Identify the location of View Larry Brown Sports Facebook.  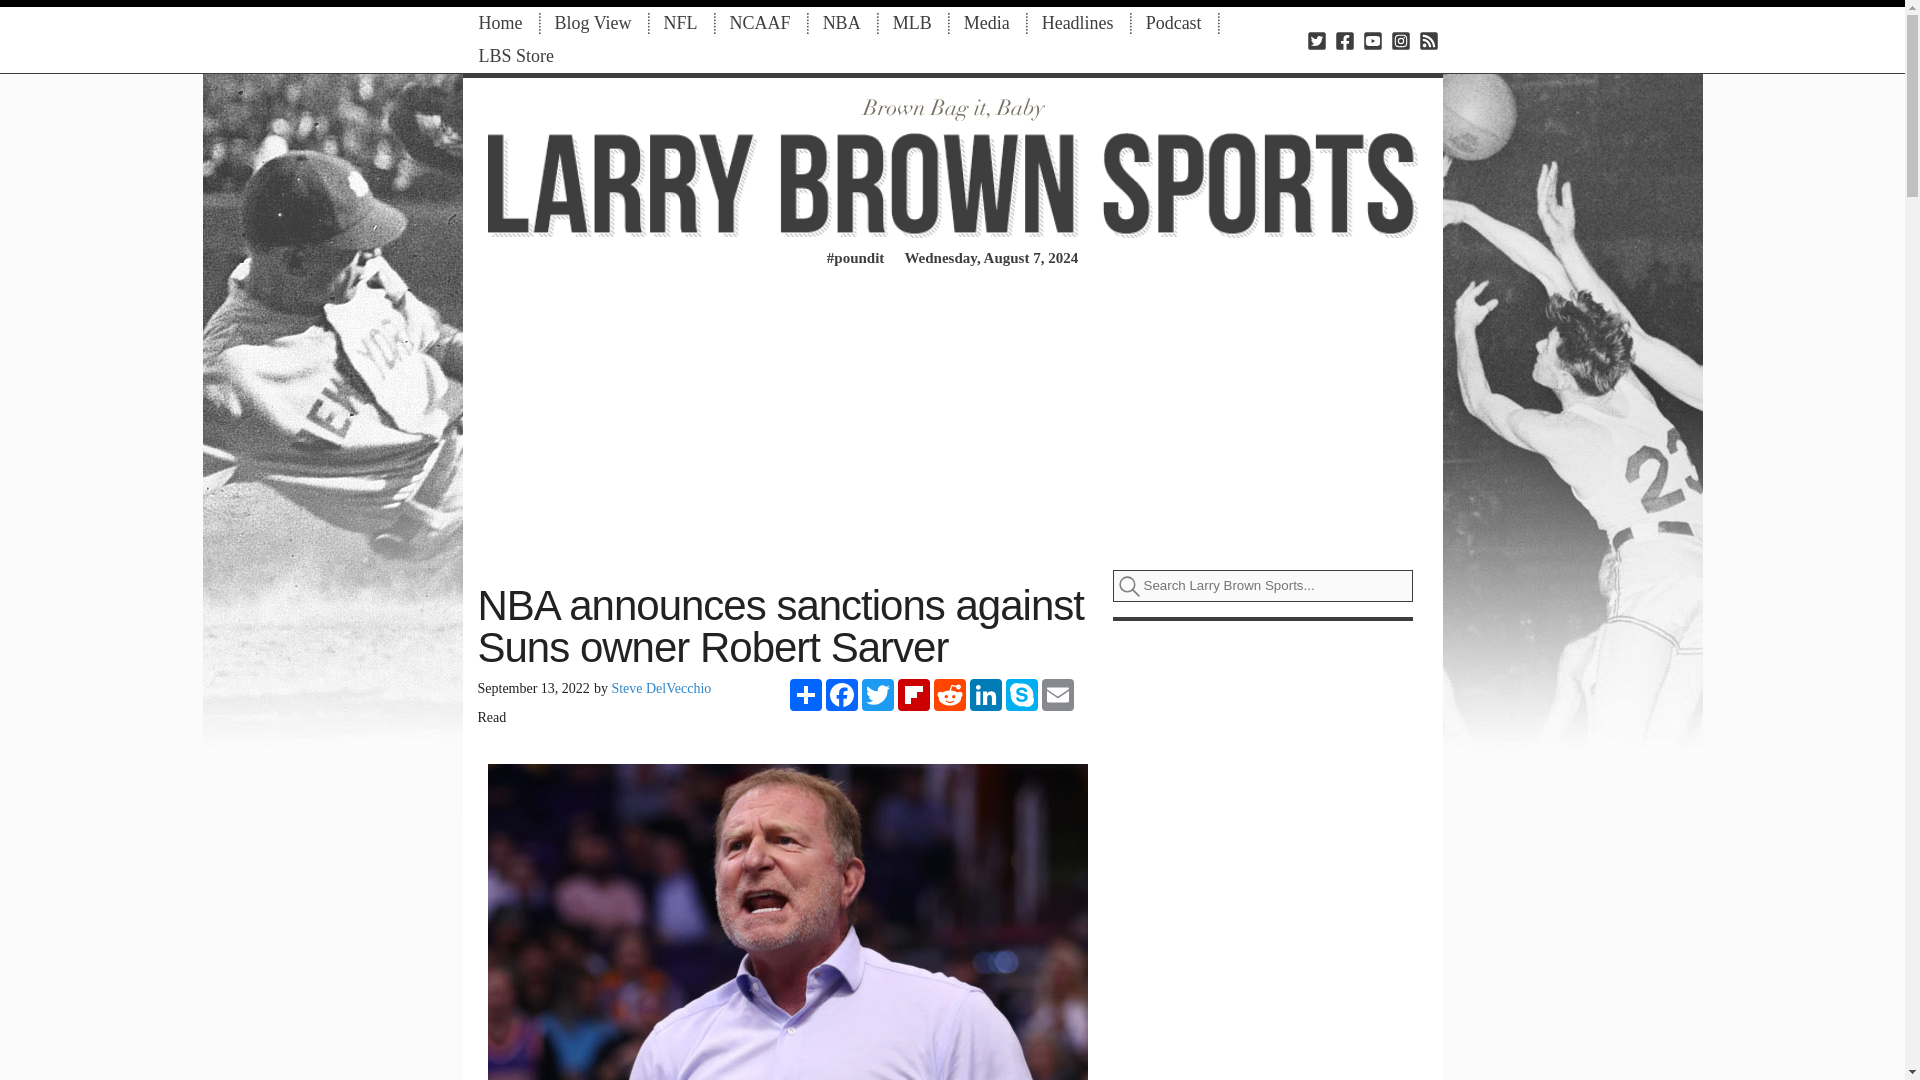
(1344, 40).